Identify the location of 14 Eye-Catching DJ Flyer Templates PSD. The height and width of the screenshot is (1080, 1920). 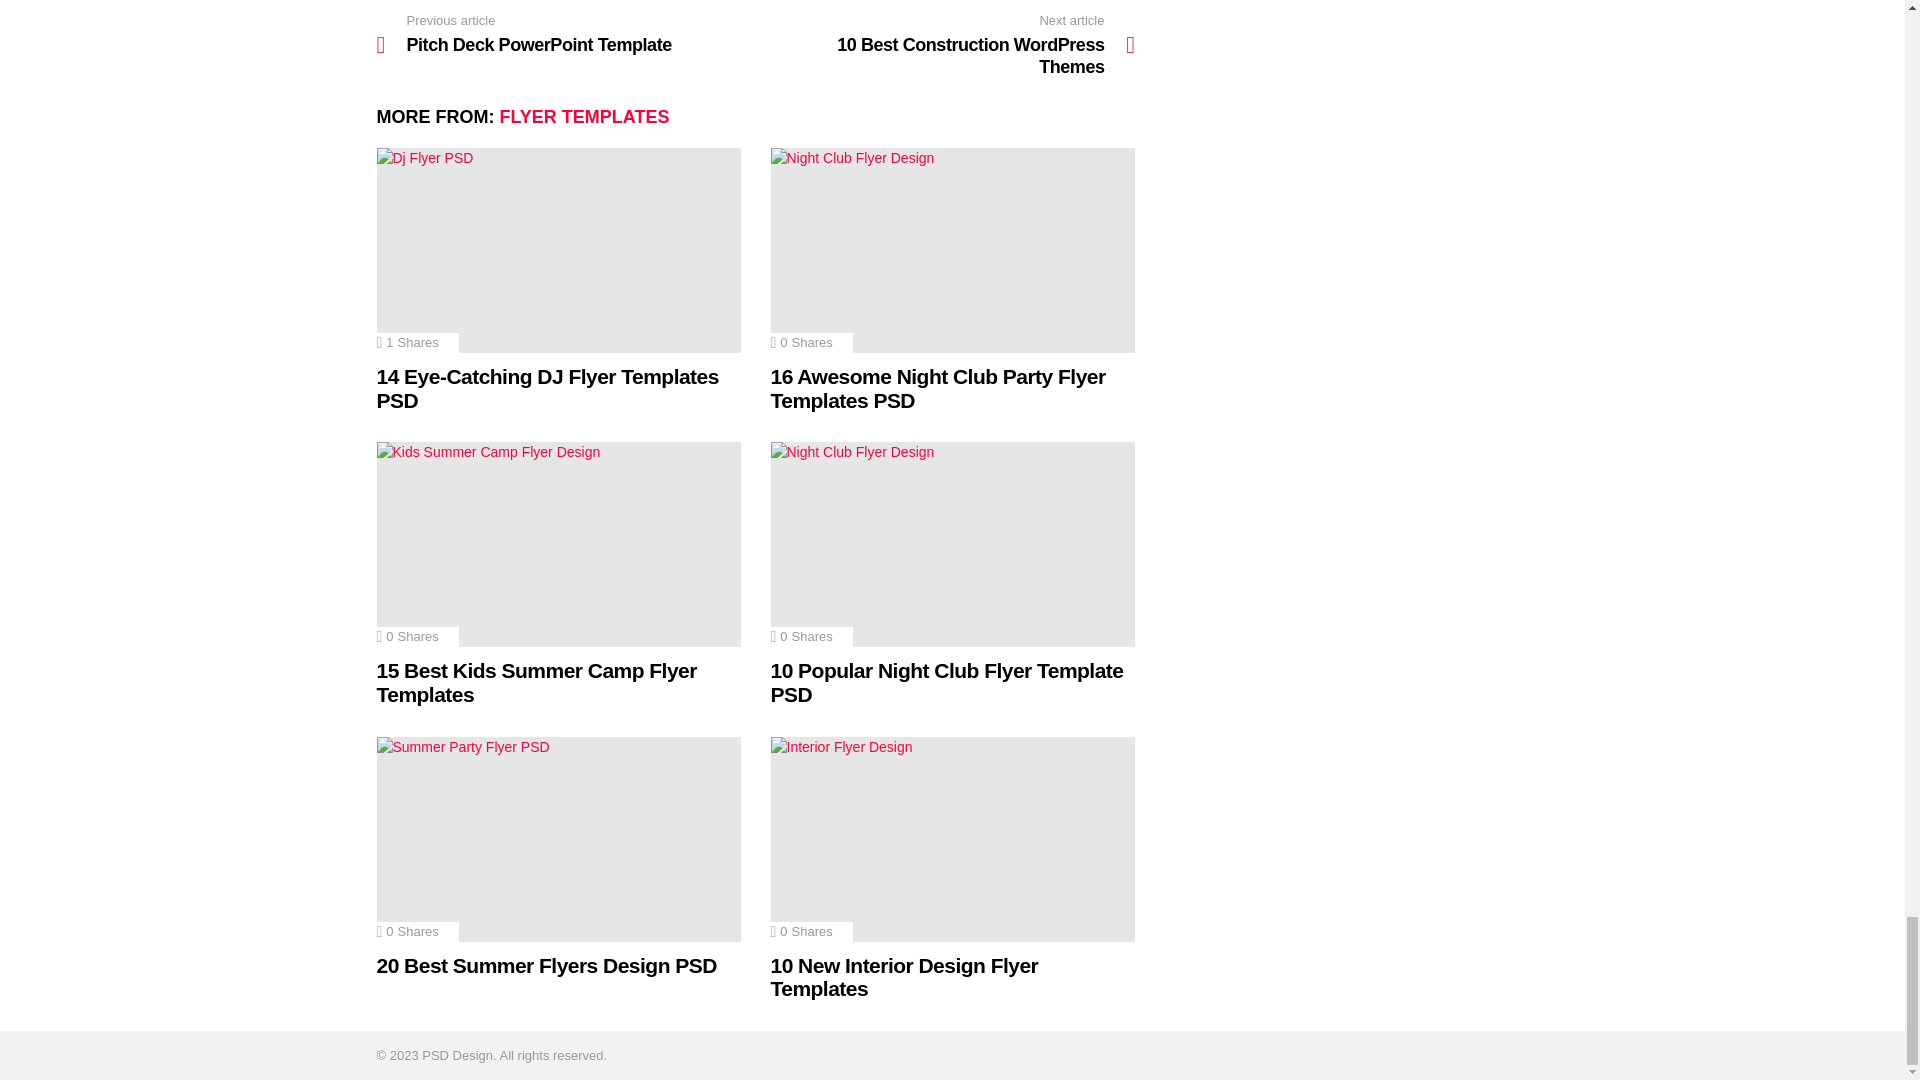
(558, 250).